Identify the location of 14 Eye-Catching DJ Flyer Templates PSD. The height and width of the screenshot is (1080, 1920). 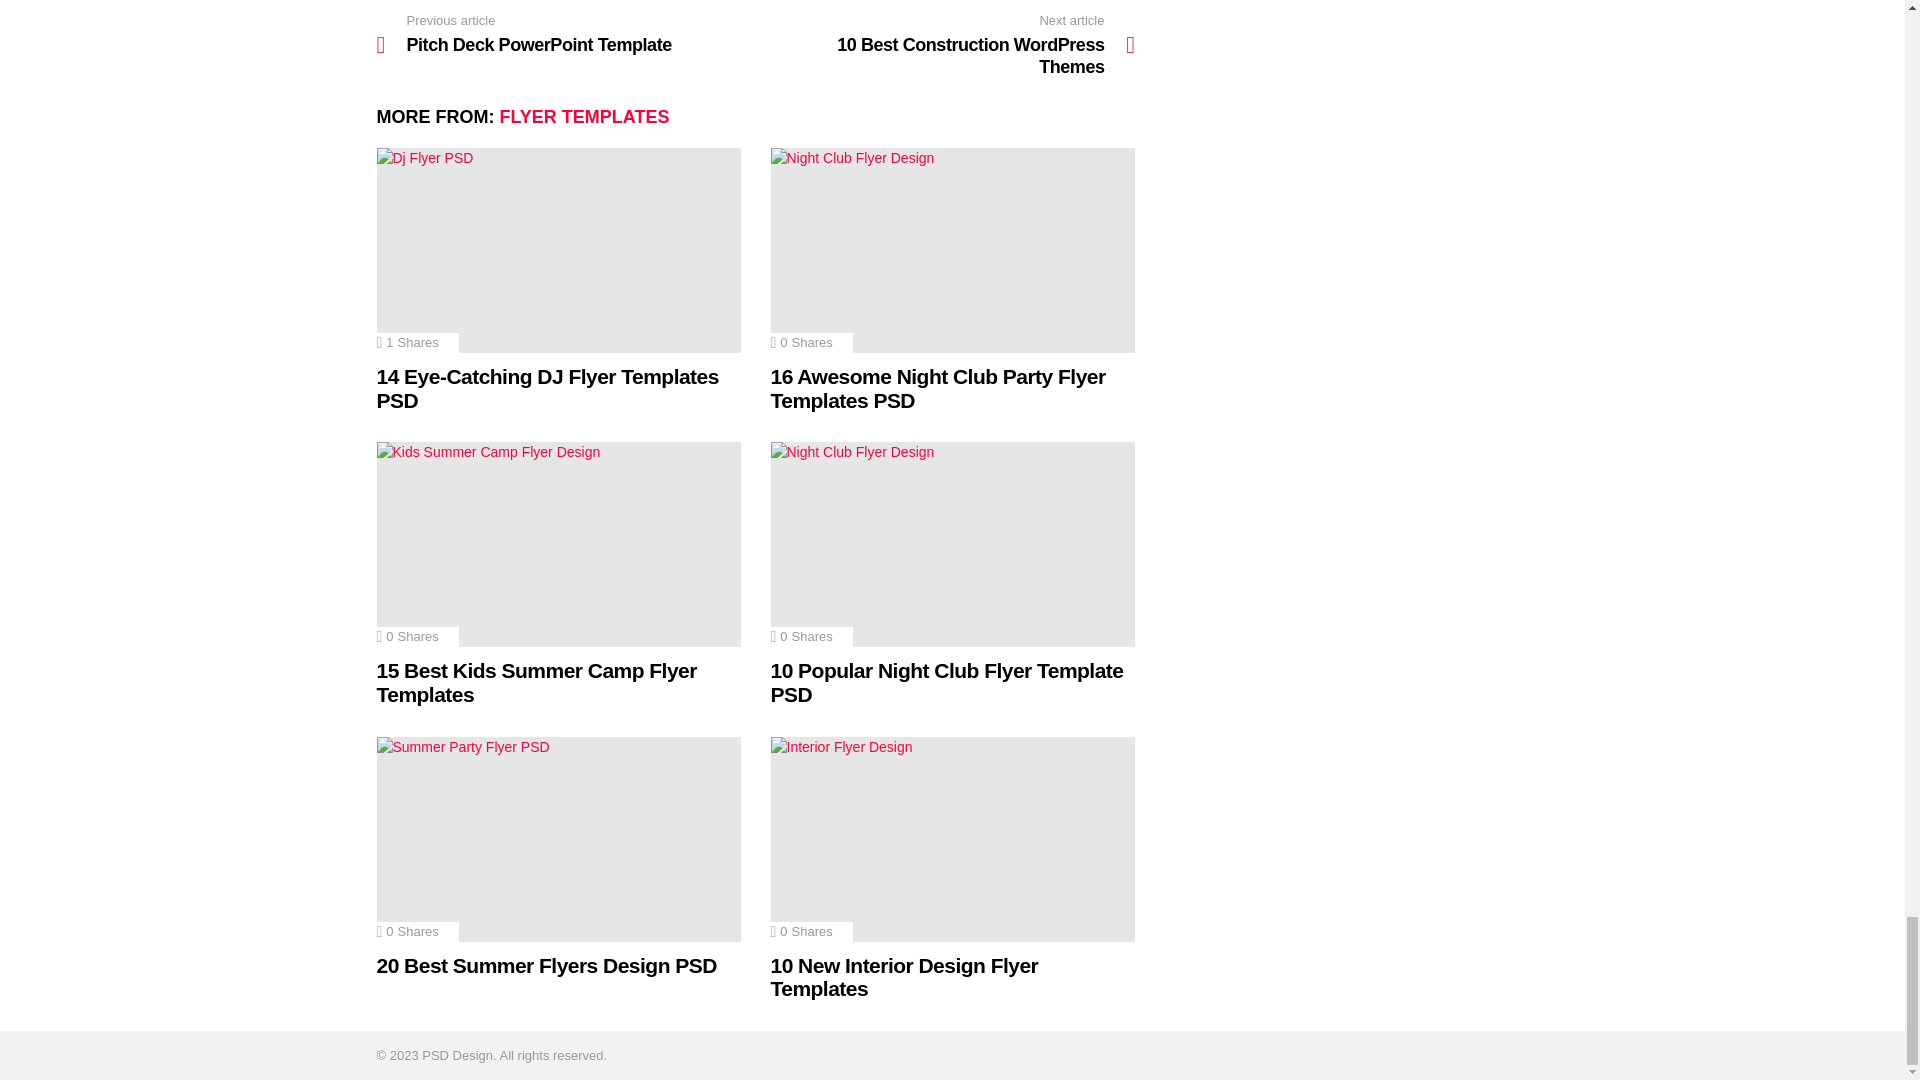
(558, 250).